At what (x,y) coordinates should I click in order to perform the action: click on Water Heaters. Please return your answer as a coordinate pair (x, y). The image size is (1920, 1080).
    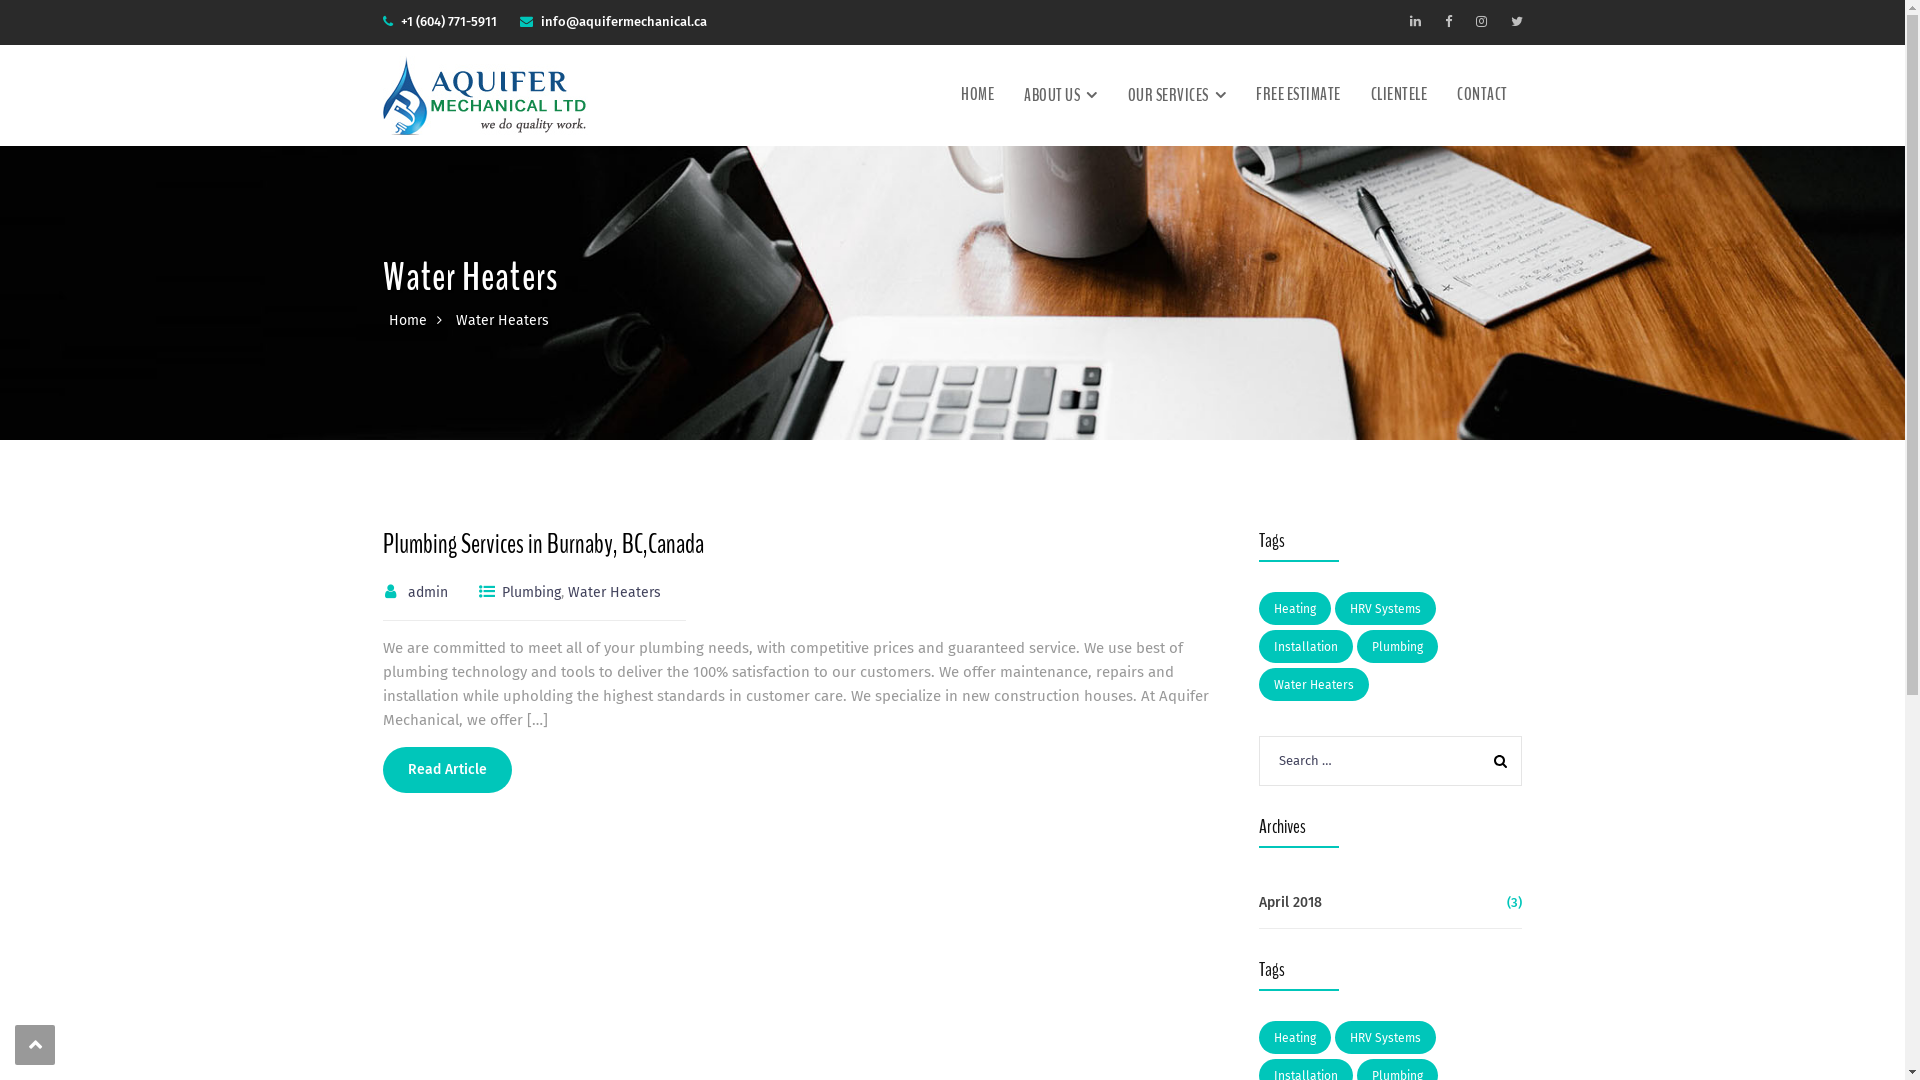
    Looking at the image, I should click on (614, 592).